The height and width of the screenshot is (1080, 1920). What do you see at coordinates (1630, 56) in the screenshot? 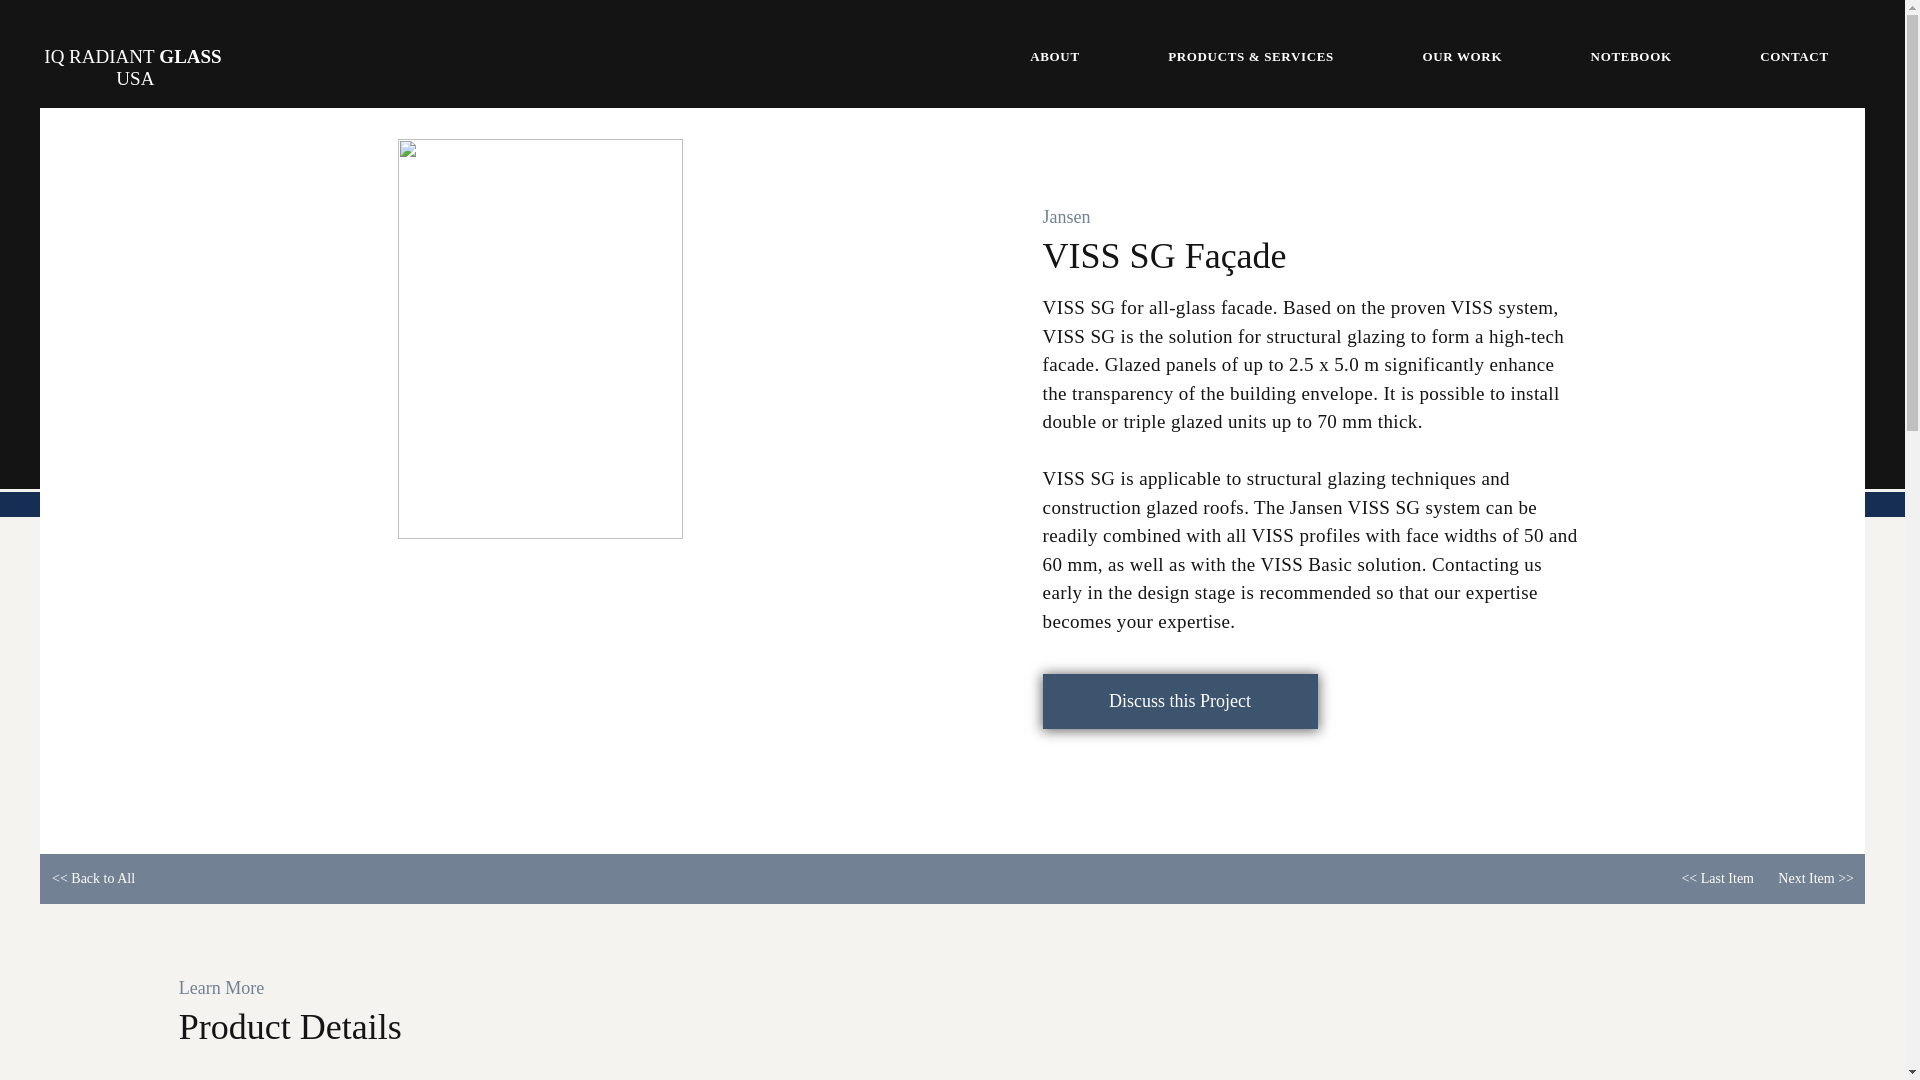
I see `NOTEBOOK` at bounding box center [1630, 56].